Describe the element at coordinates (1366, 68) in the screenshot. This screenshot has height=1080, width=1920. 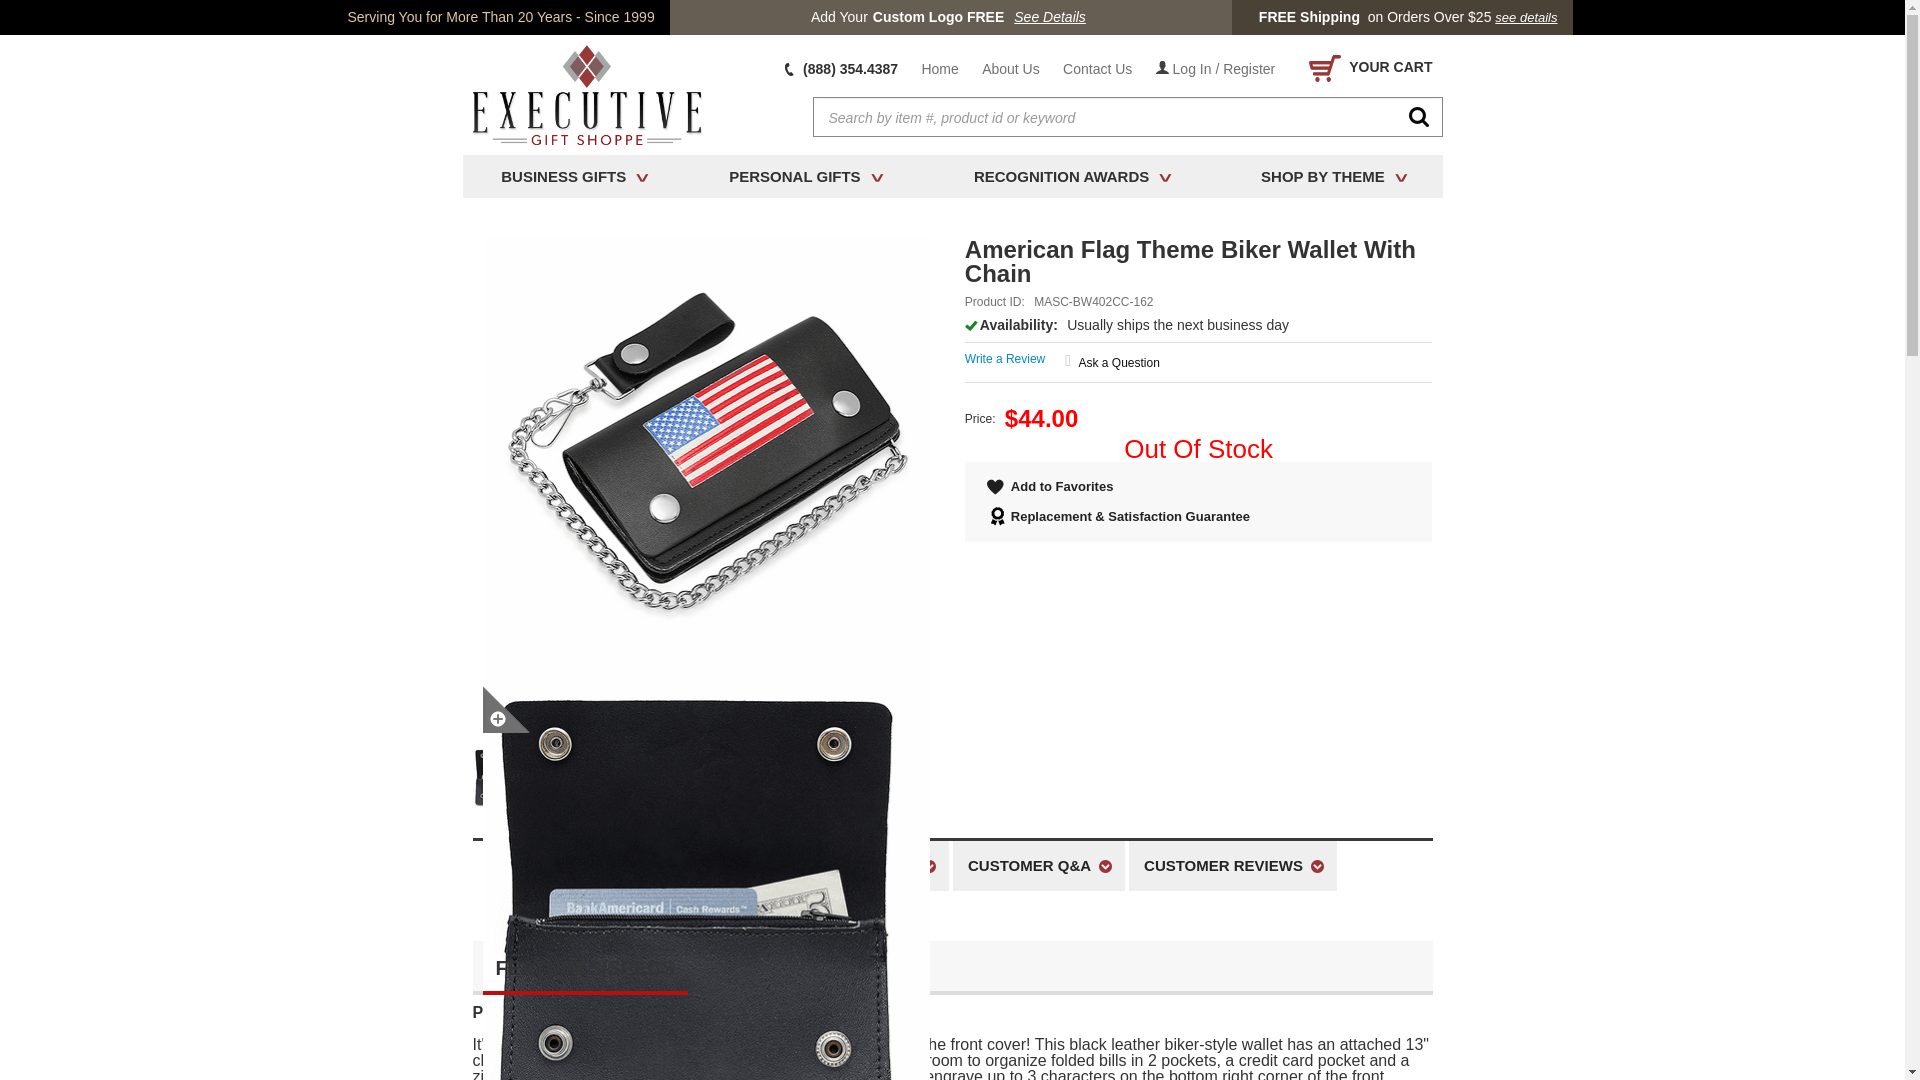
I see `YOUR CART` at that location.